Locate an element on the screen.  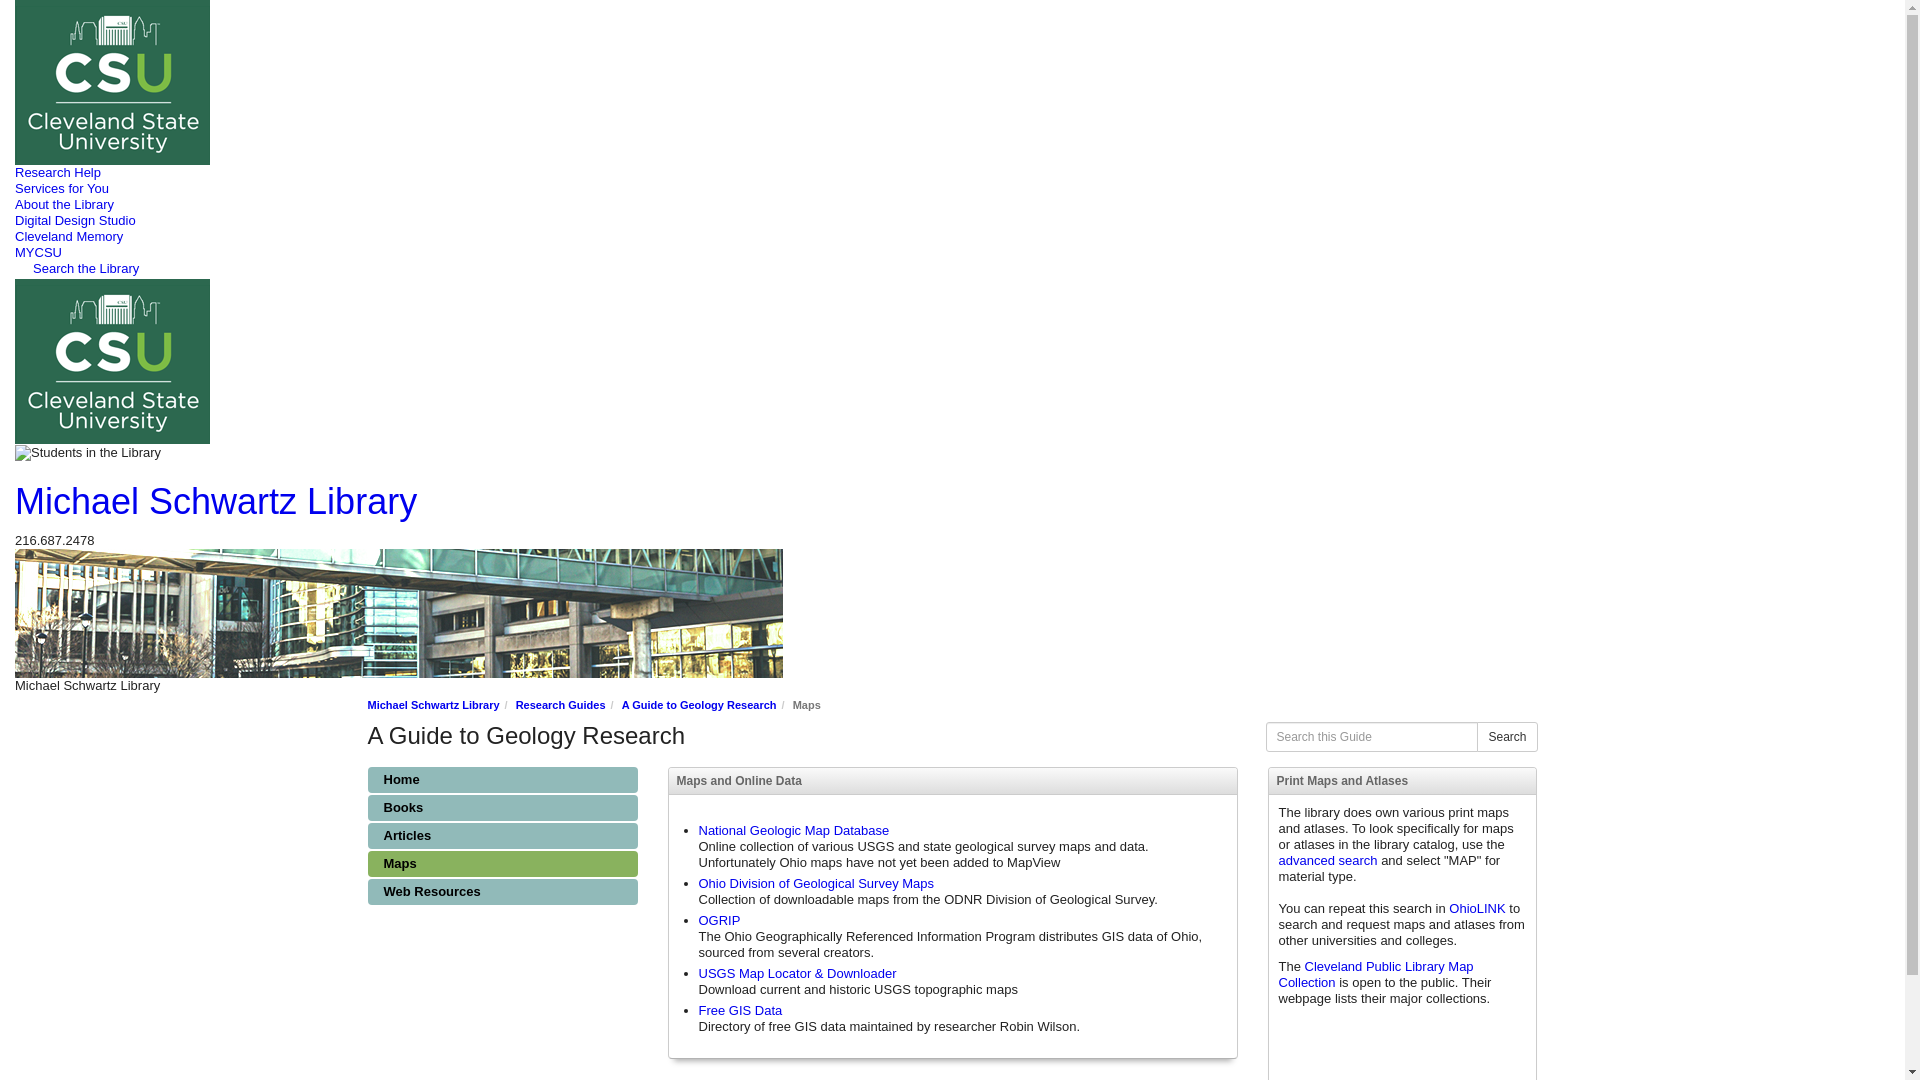
Search the Library website is located at coordinates (76, 268).